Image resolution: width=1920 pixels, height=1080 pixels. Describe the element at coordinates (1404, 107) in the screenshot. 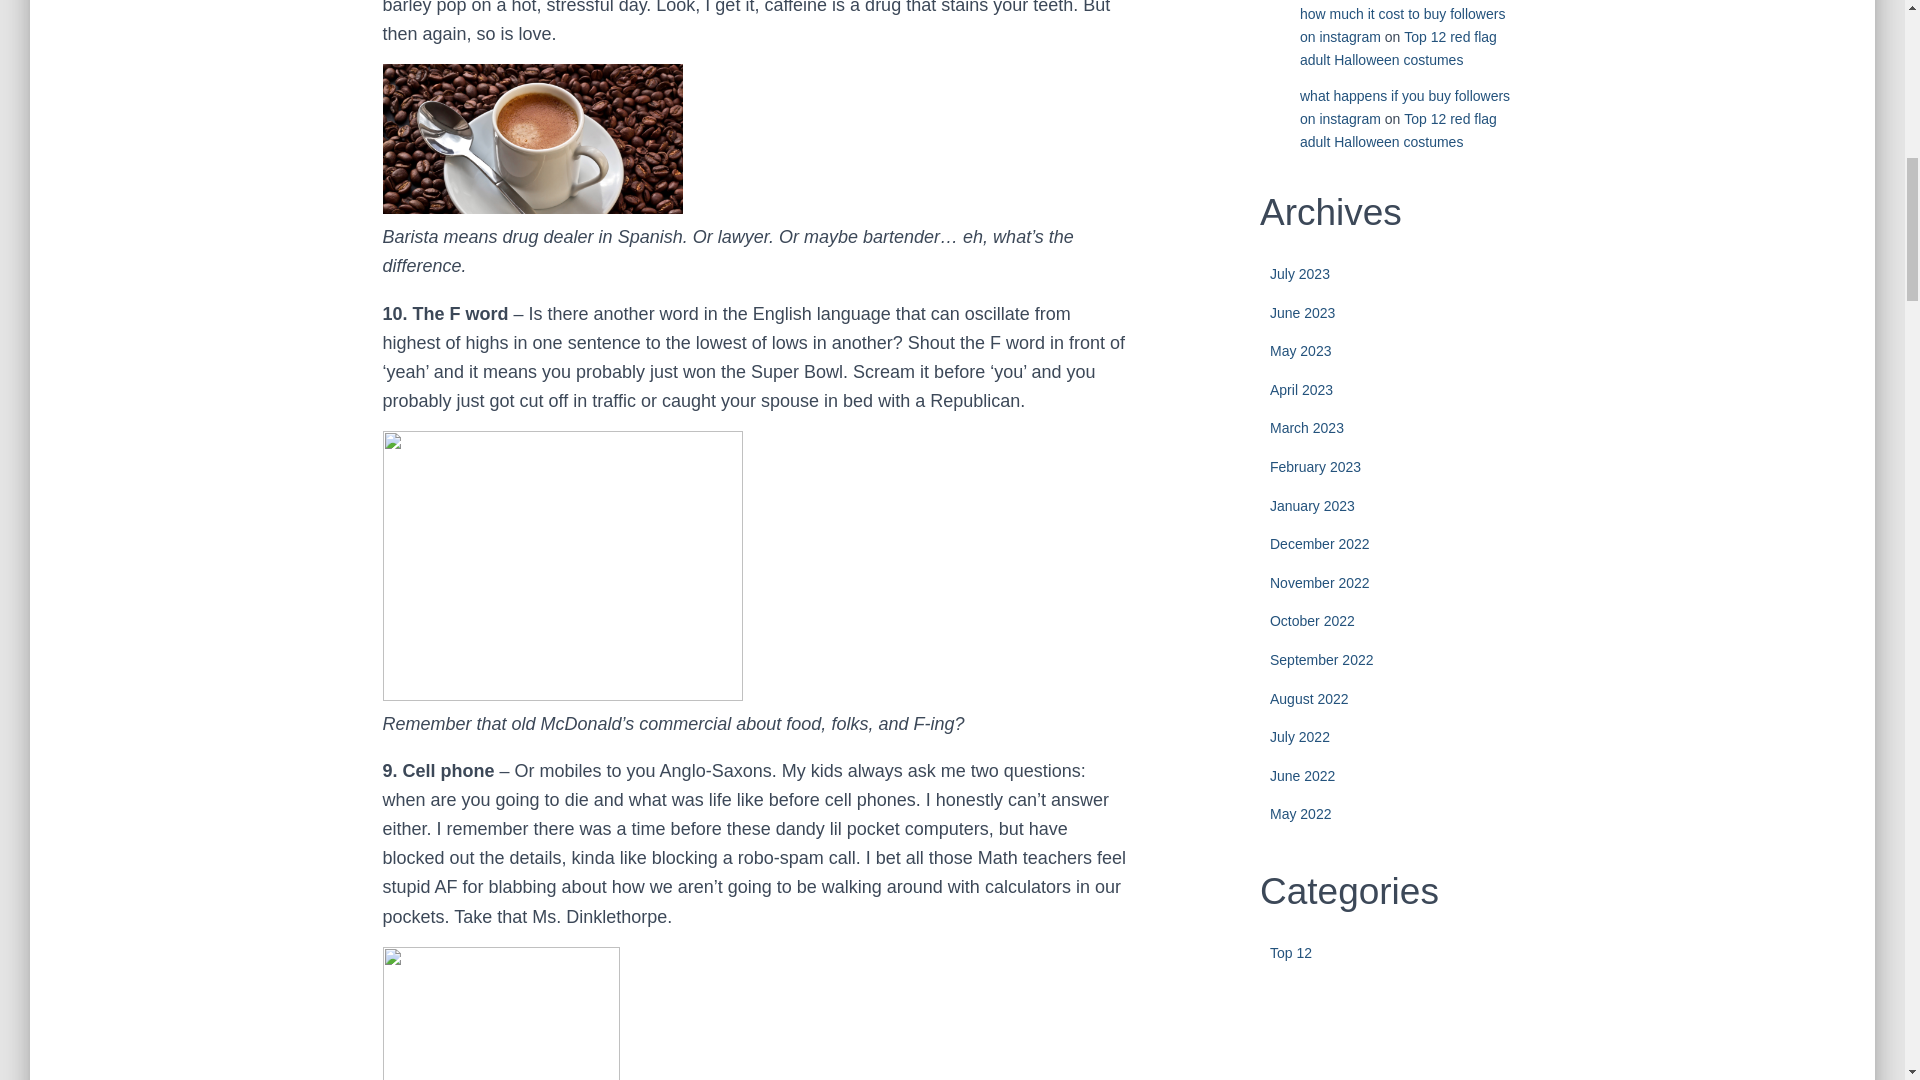

I see `what happens if you buy followers on instagram` at that location.